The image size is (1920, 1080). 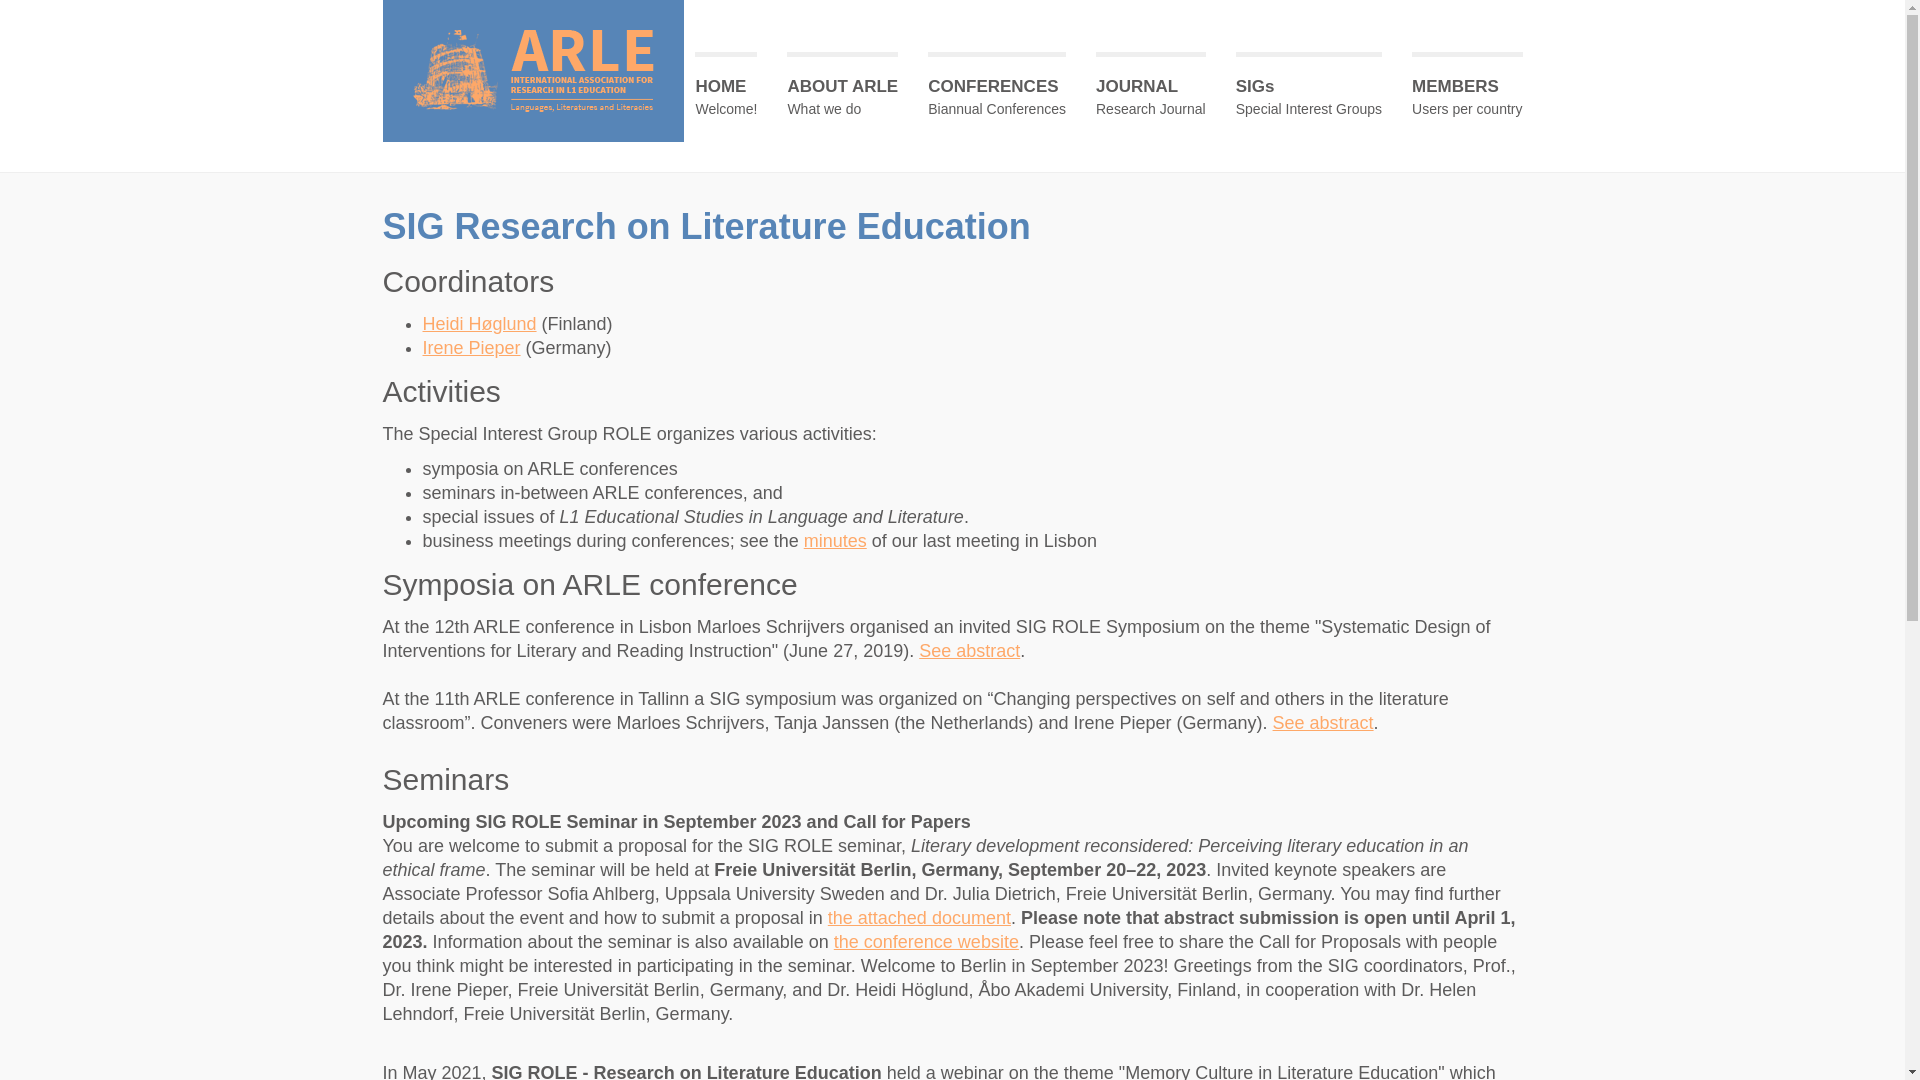 What do you see at coordinates (1324, 723) in the screenshot?
I see `See abstract` at bounding box center [1324, 723].